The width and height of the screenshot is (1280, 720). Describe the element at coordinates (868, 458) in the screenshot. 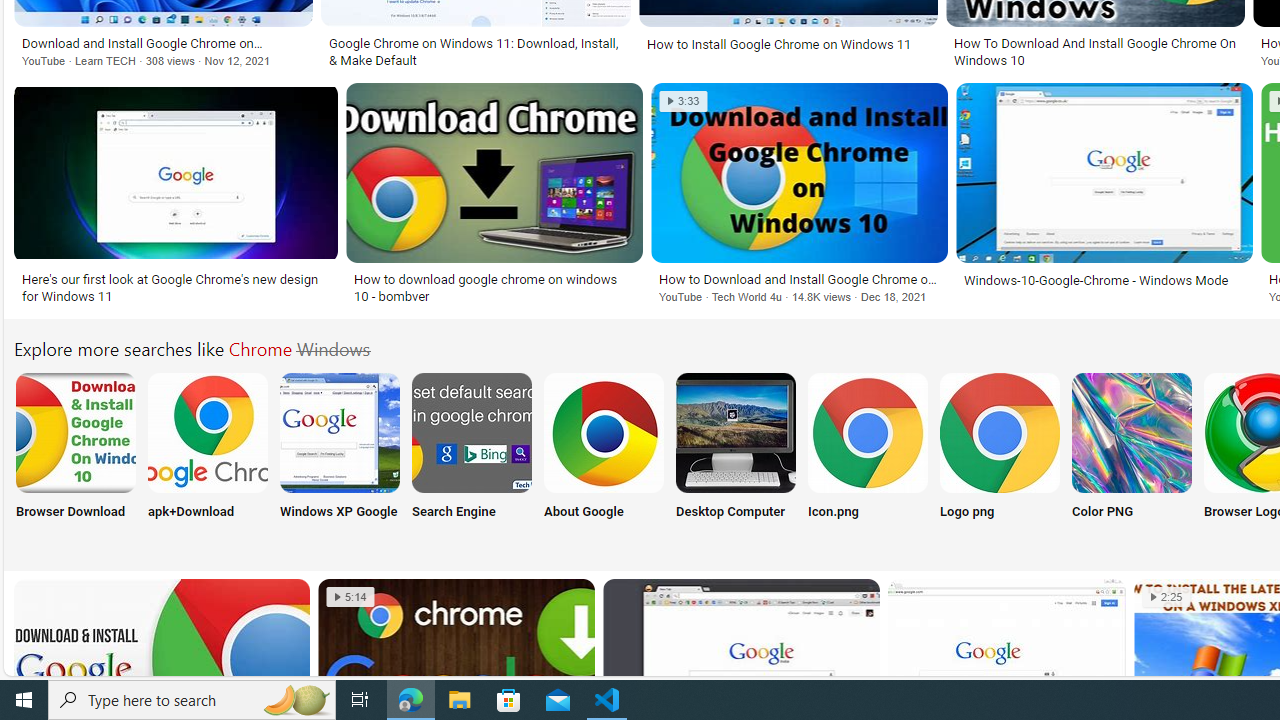

I see `Chrome Icon.png Icon.png` at that location.